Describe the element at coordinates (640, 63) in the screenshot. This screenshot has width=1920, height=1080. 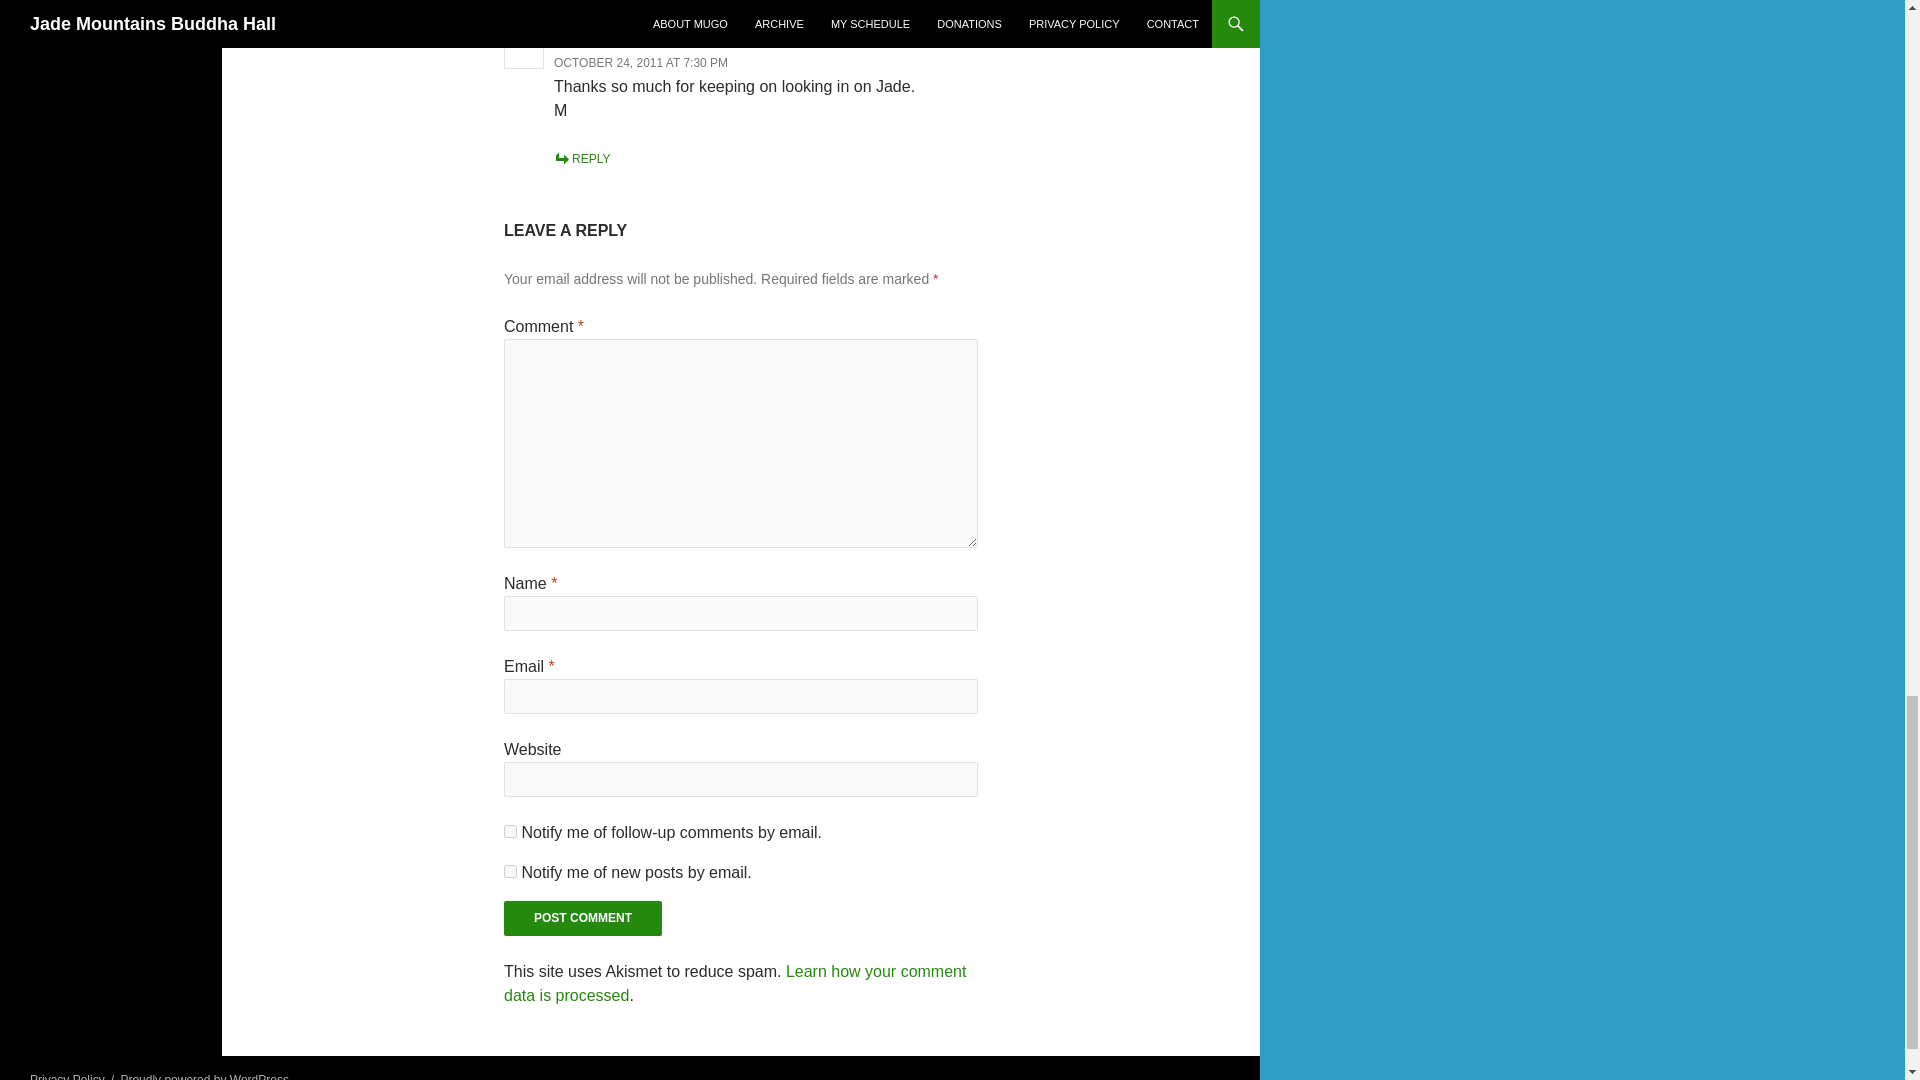
I see `OCTOBER 24, 2011 AT 7:30 PM` at that location.